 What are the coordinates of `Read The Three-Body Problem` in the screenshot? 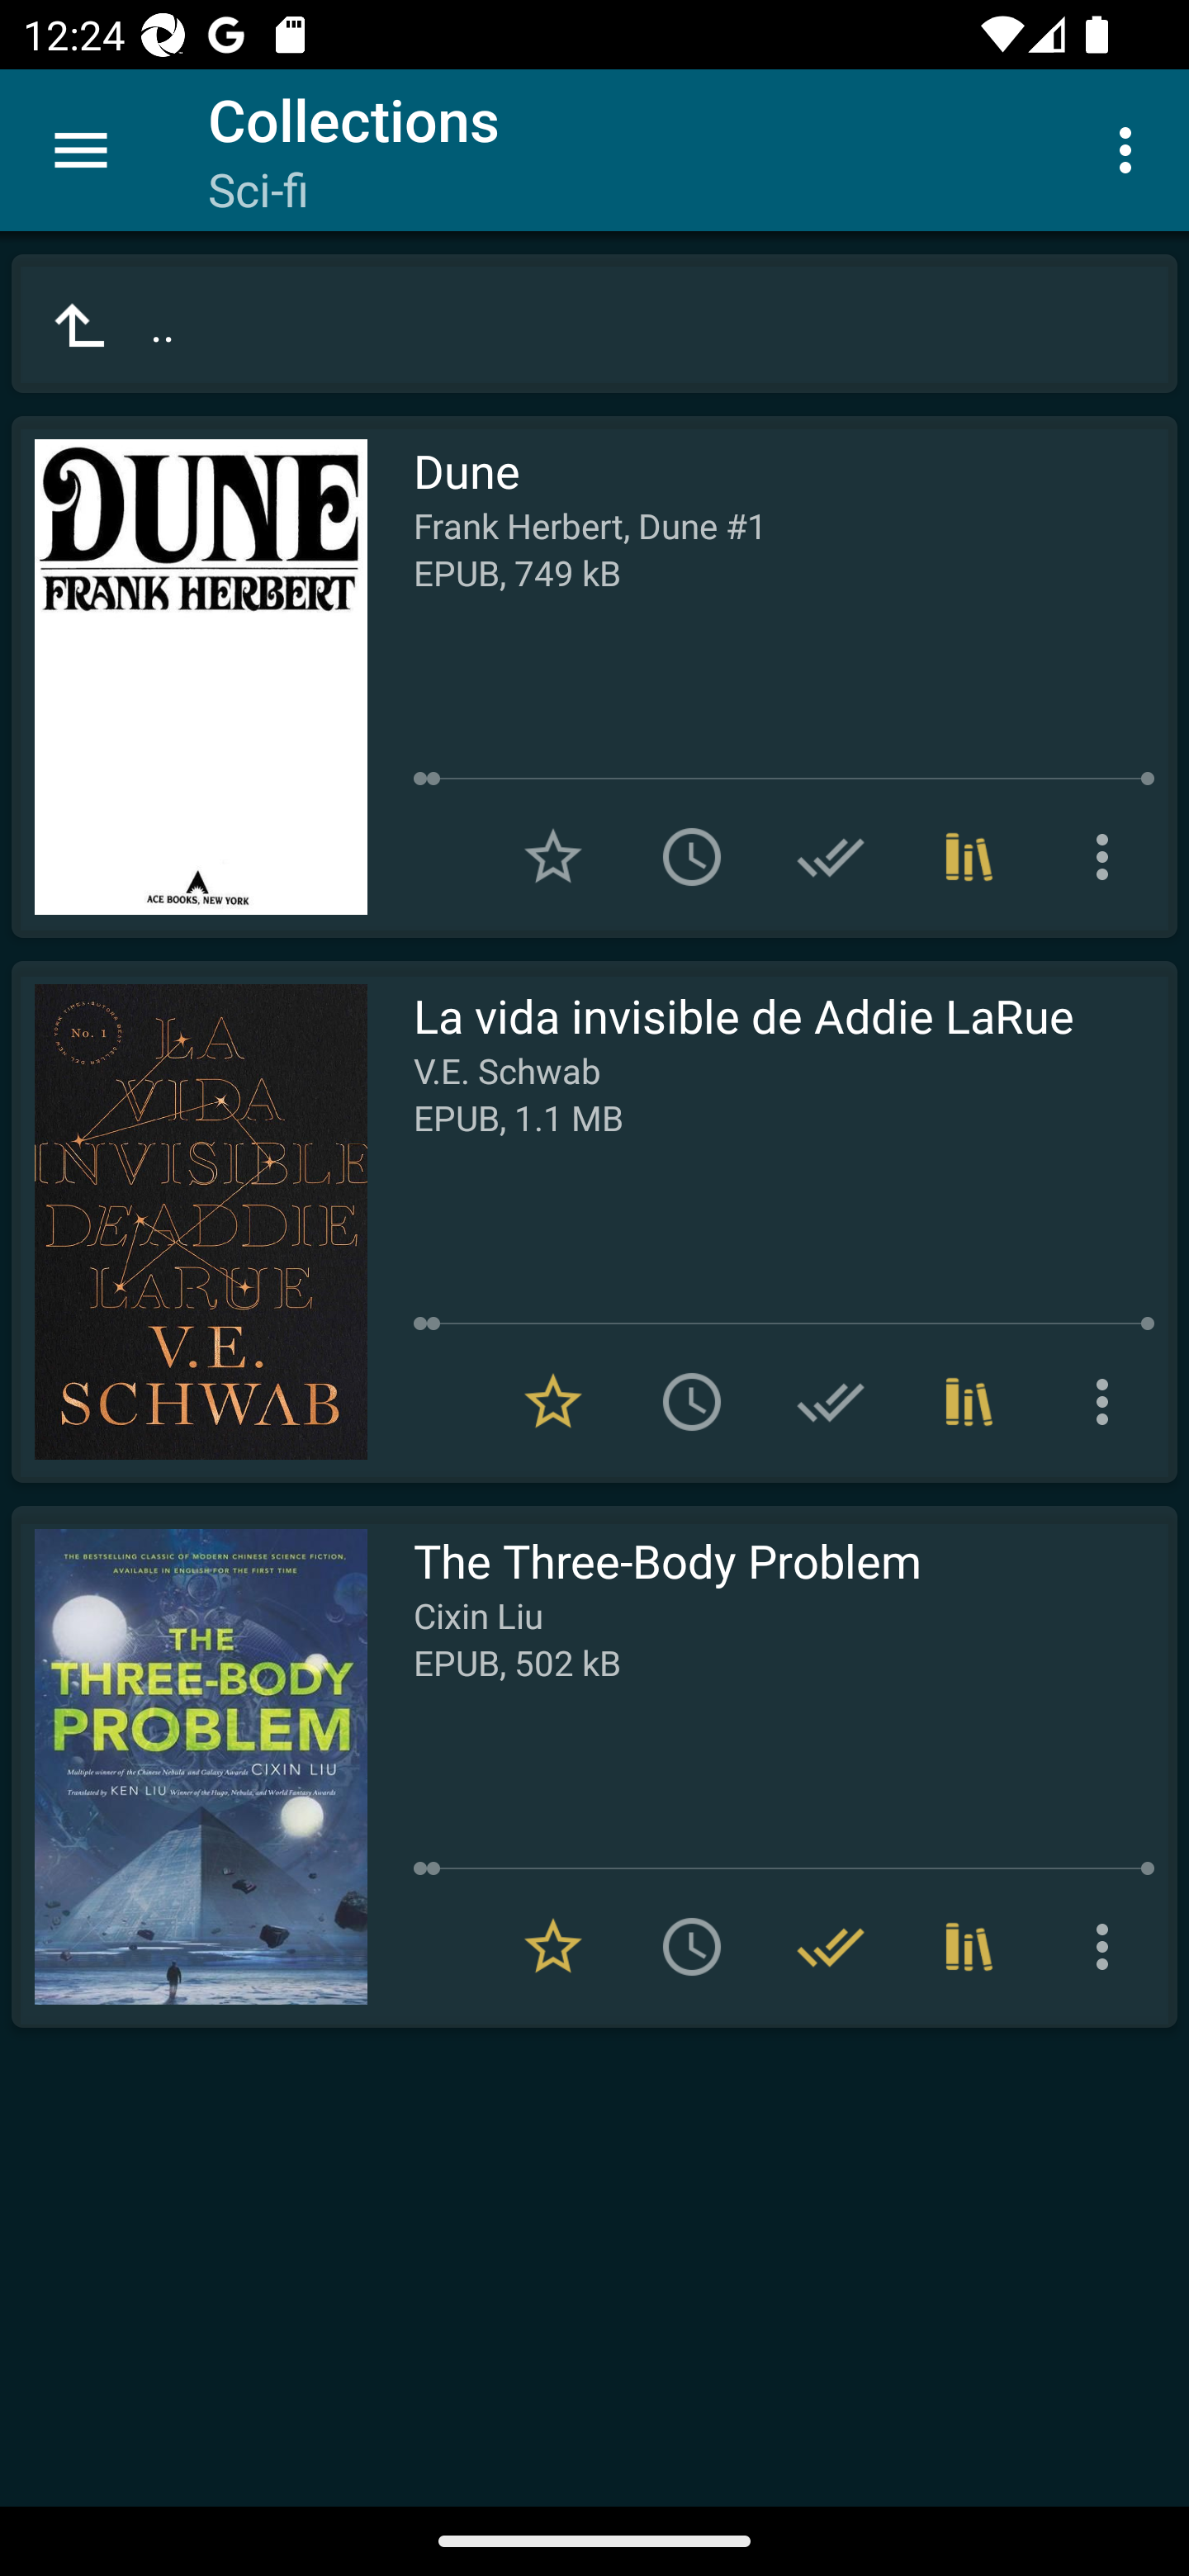 It's located at (189, 1767).